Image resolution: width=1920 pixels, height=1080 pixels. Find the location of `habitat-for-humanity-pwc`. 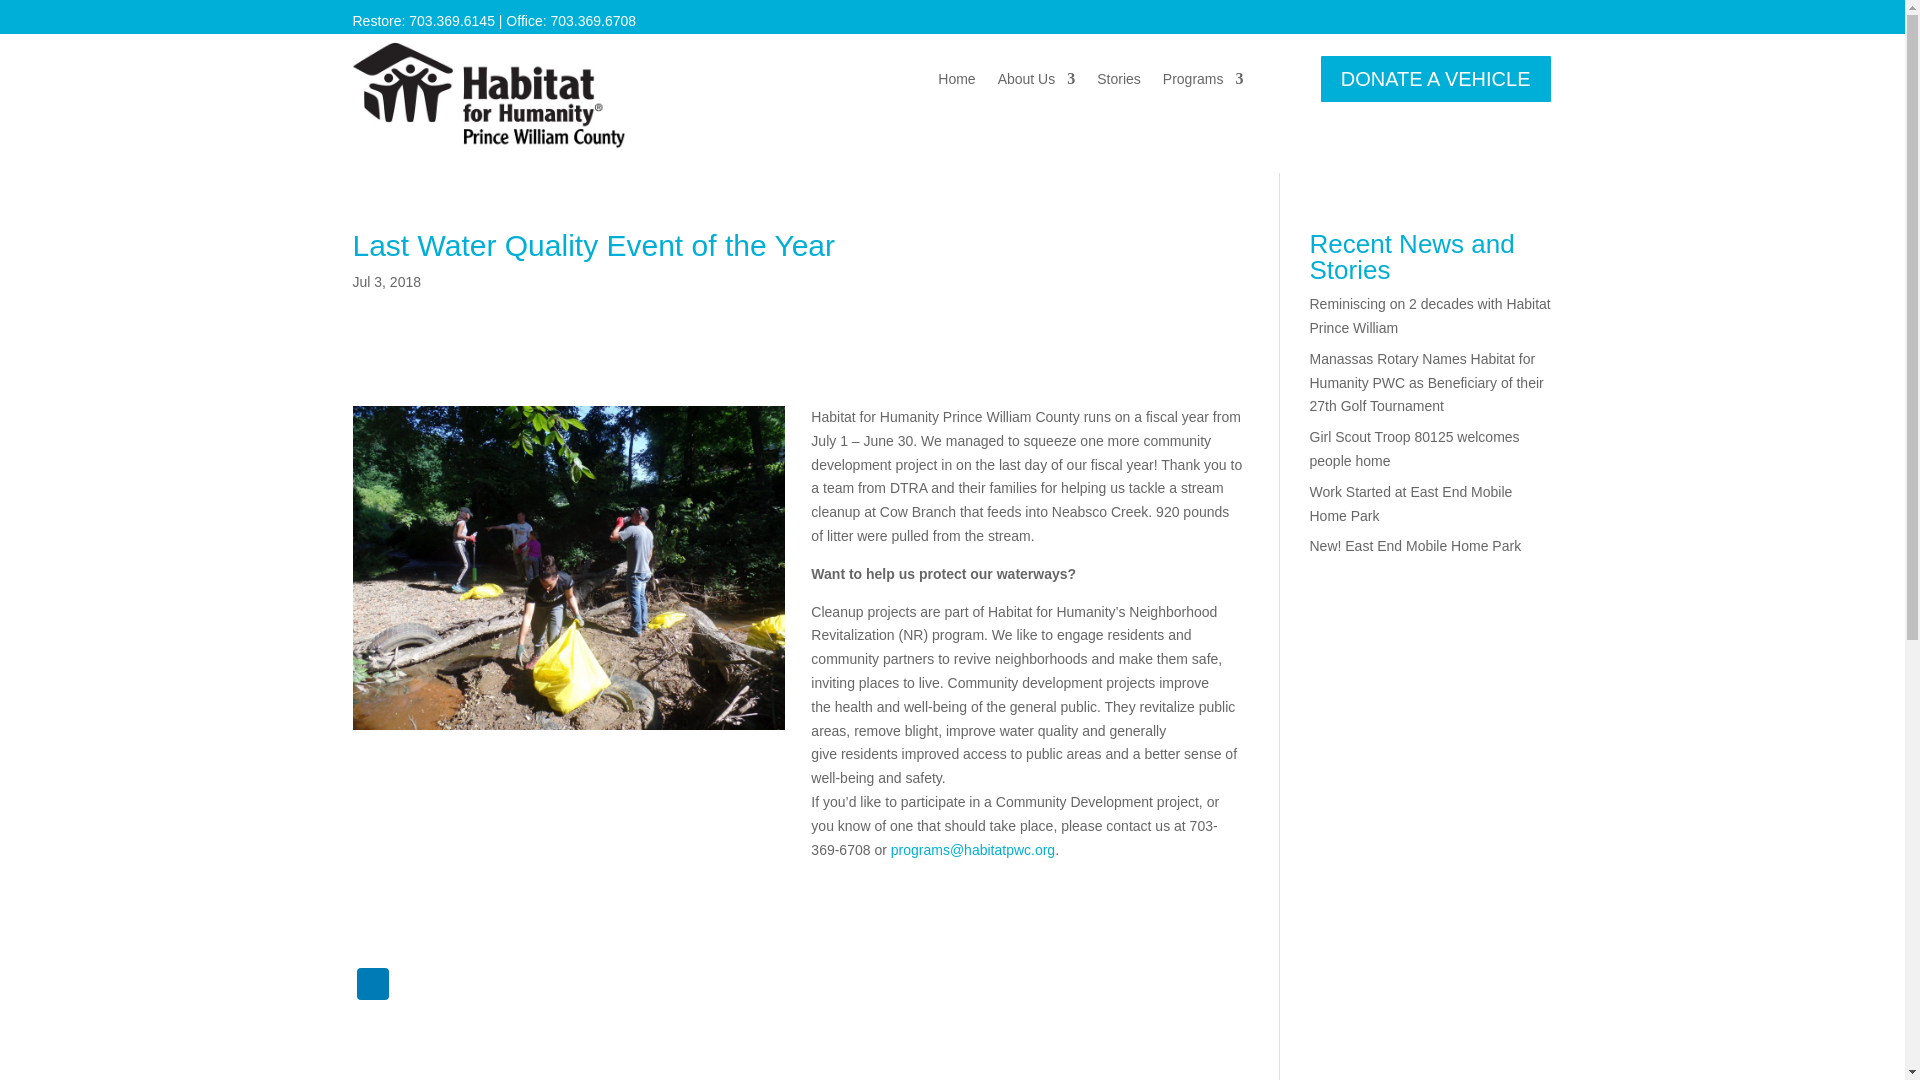

habitat-for-humanity-pwc is located at coordinates (488, 96).